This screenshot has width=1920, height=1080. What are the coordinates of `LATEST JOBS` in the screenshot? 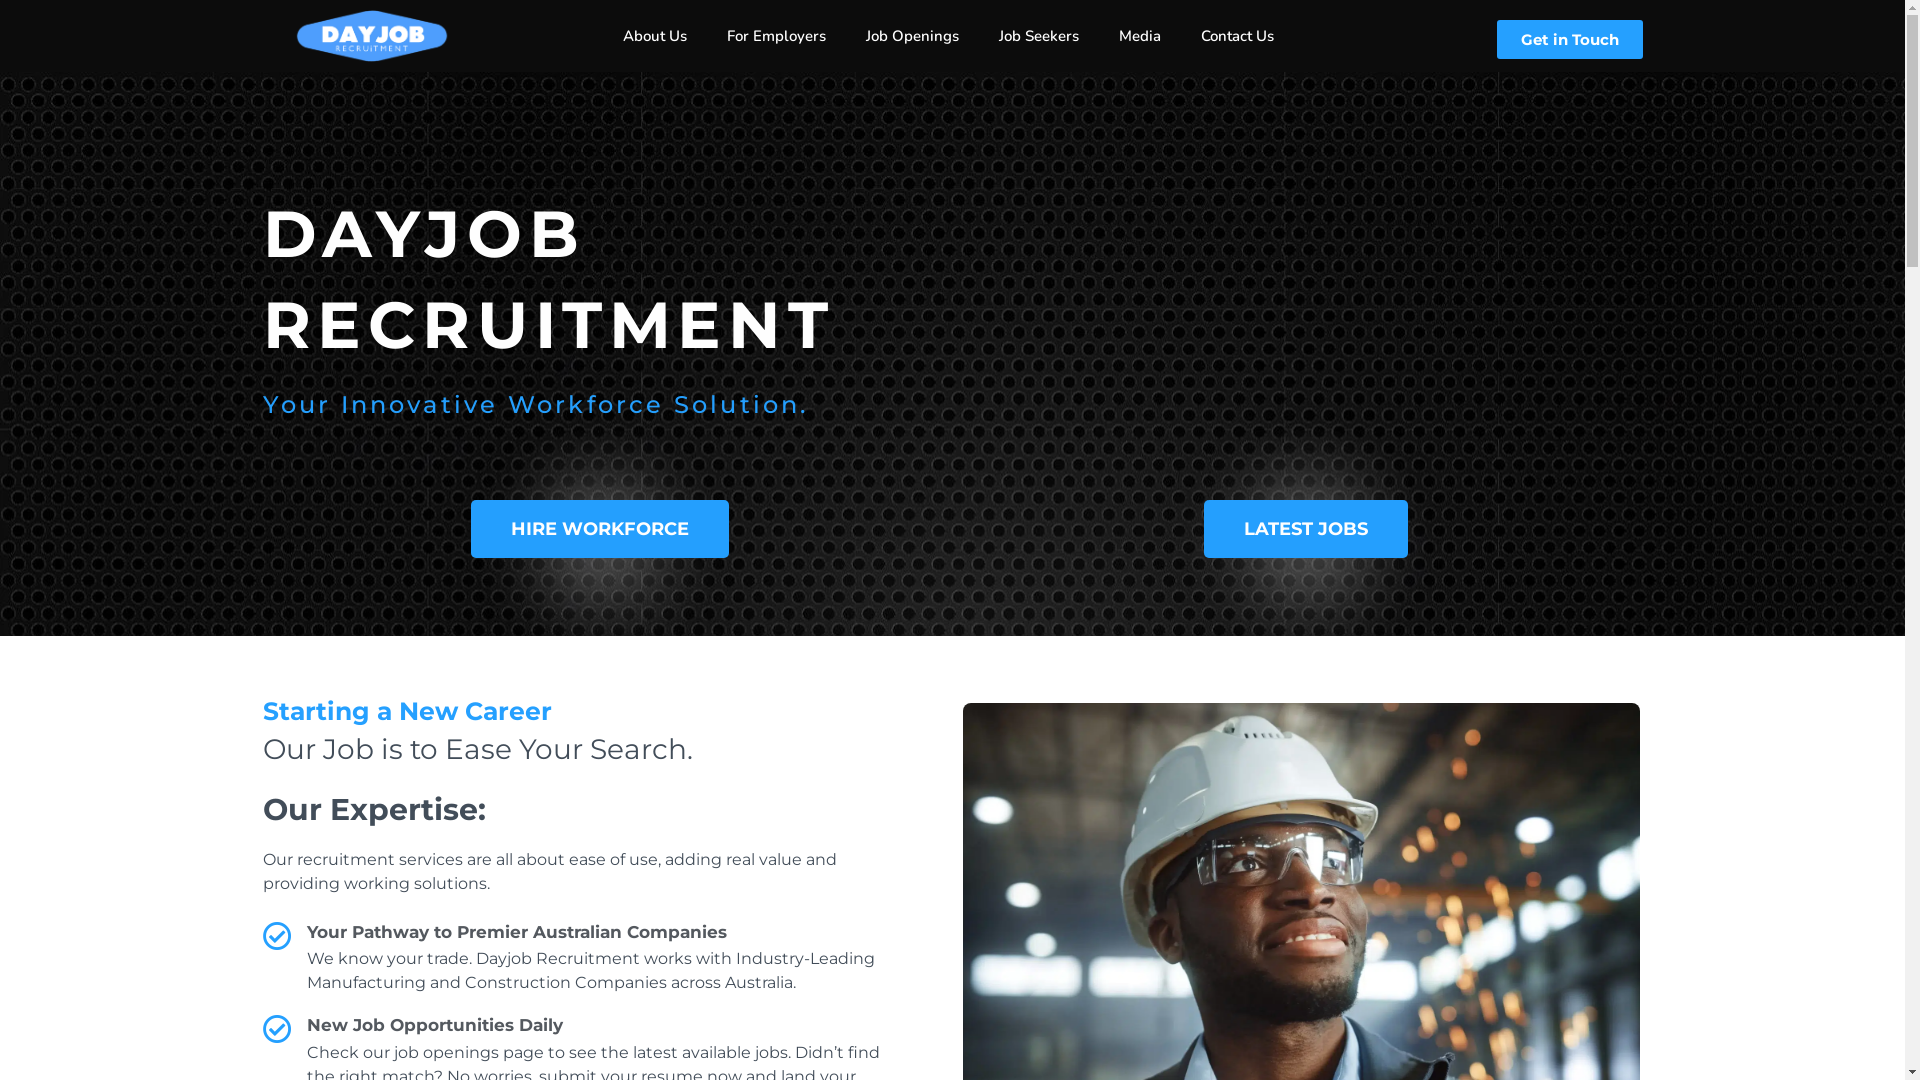 It's located at (1306, 529).